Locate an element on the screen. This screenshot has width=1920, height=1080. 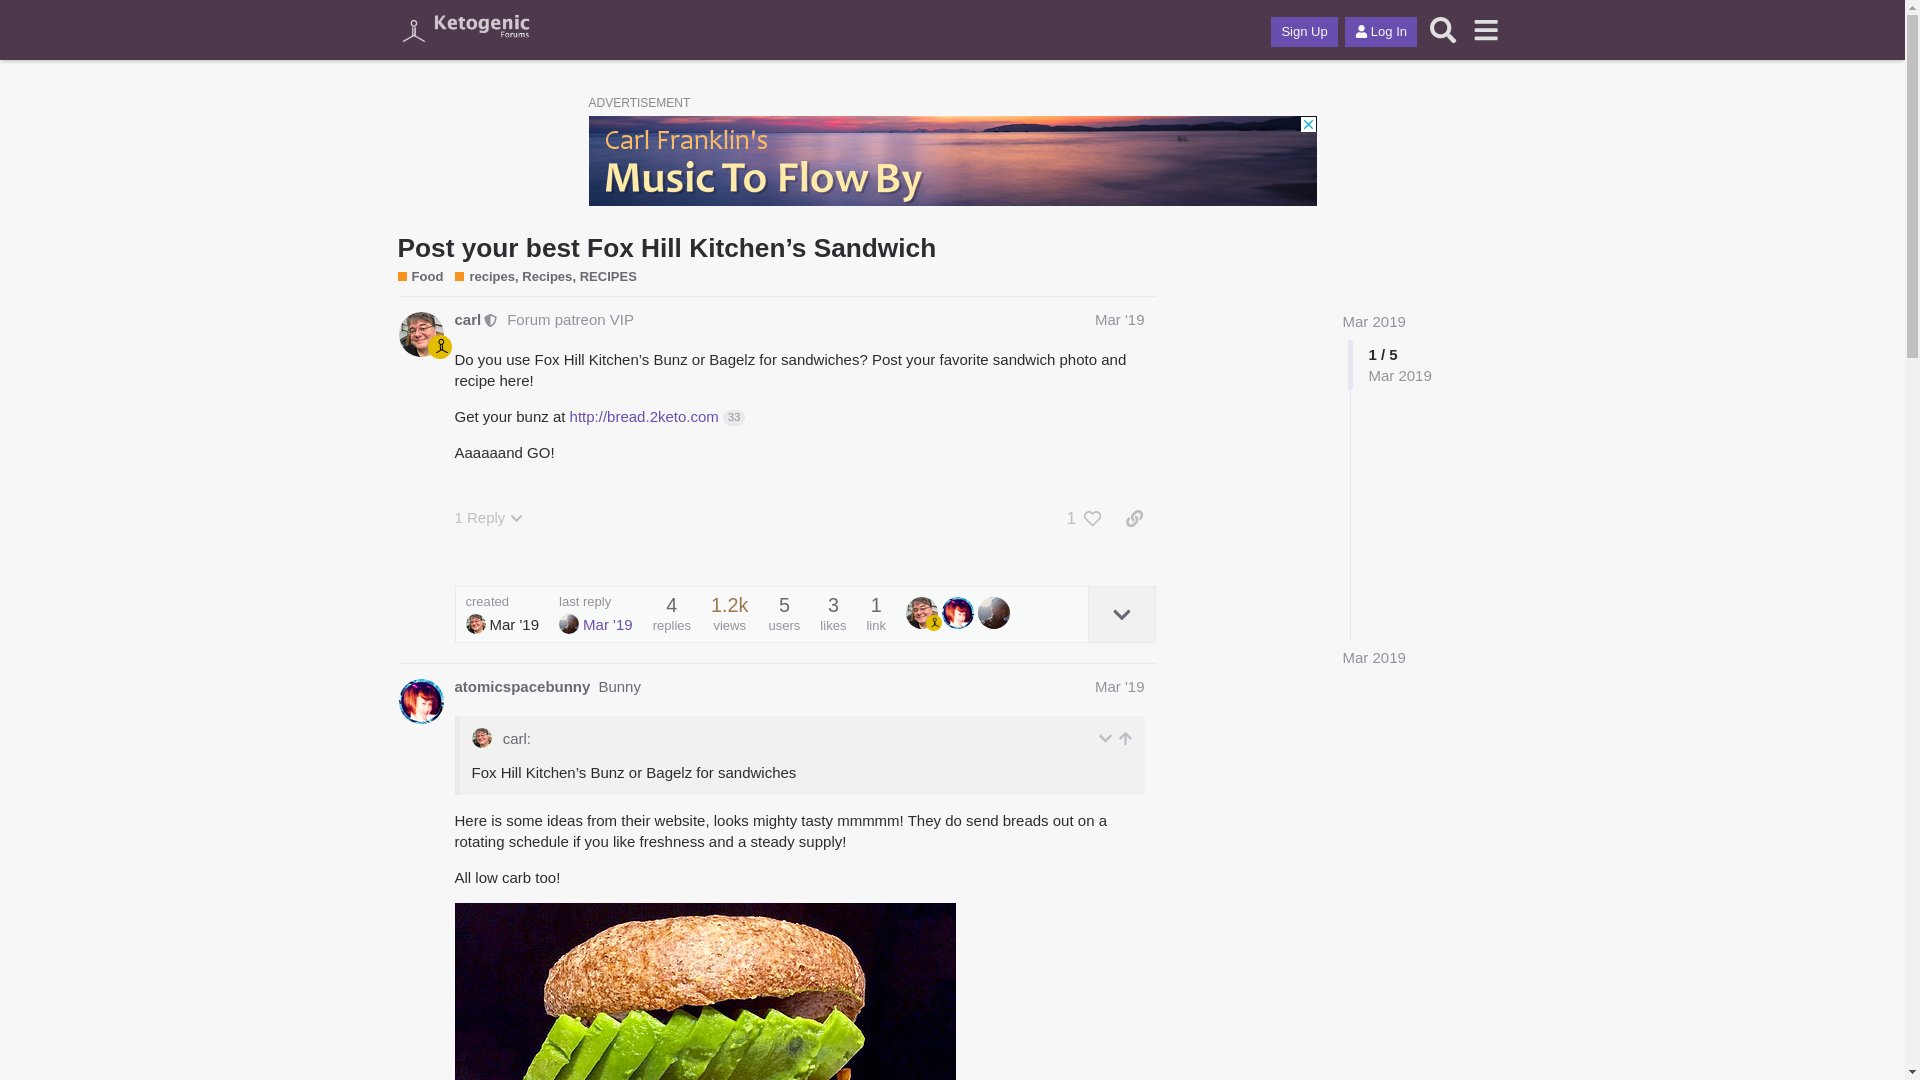
forum_patreon_VIP is located at coordinates (934, 623).